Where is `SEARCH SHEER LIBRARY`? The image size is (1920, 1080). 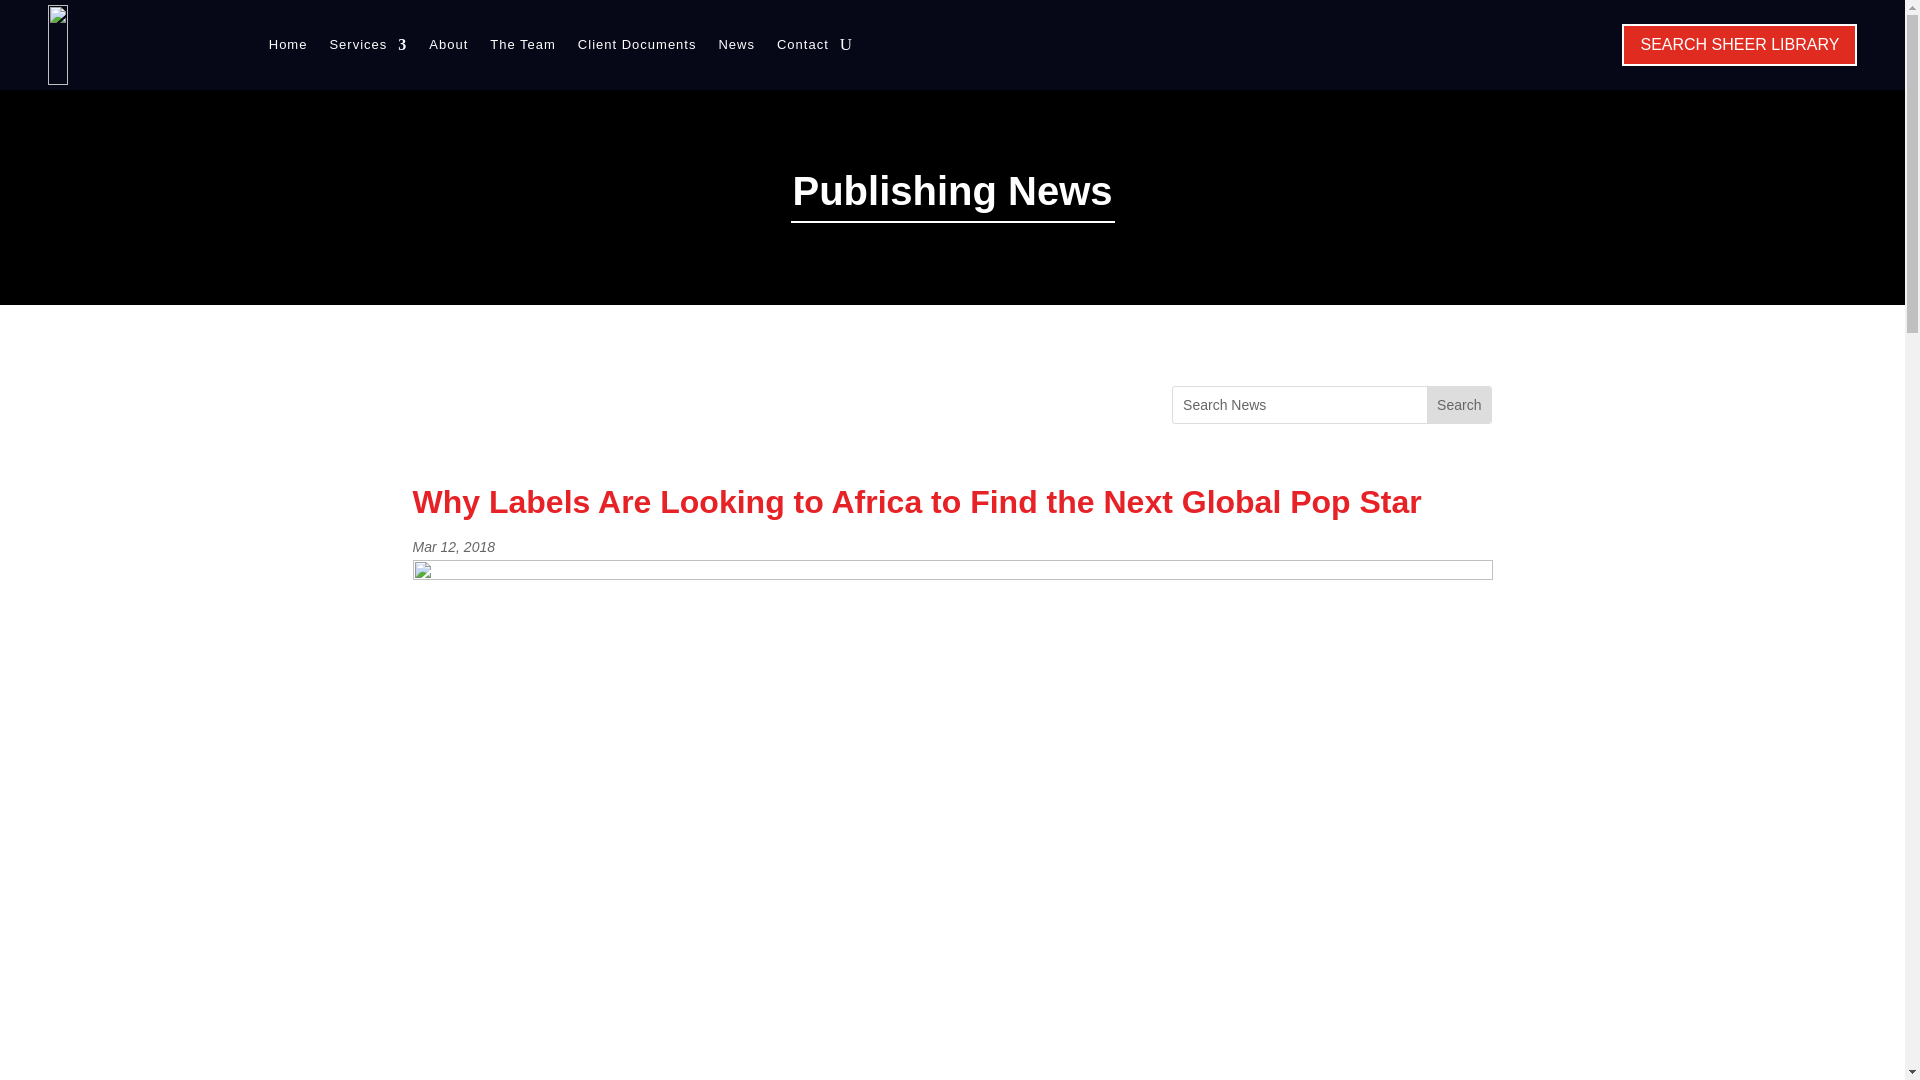
SEARCH SHEER LIBRARY is located at coordinates (1739, 44).